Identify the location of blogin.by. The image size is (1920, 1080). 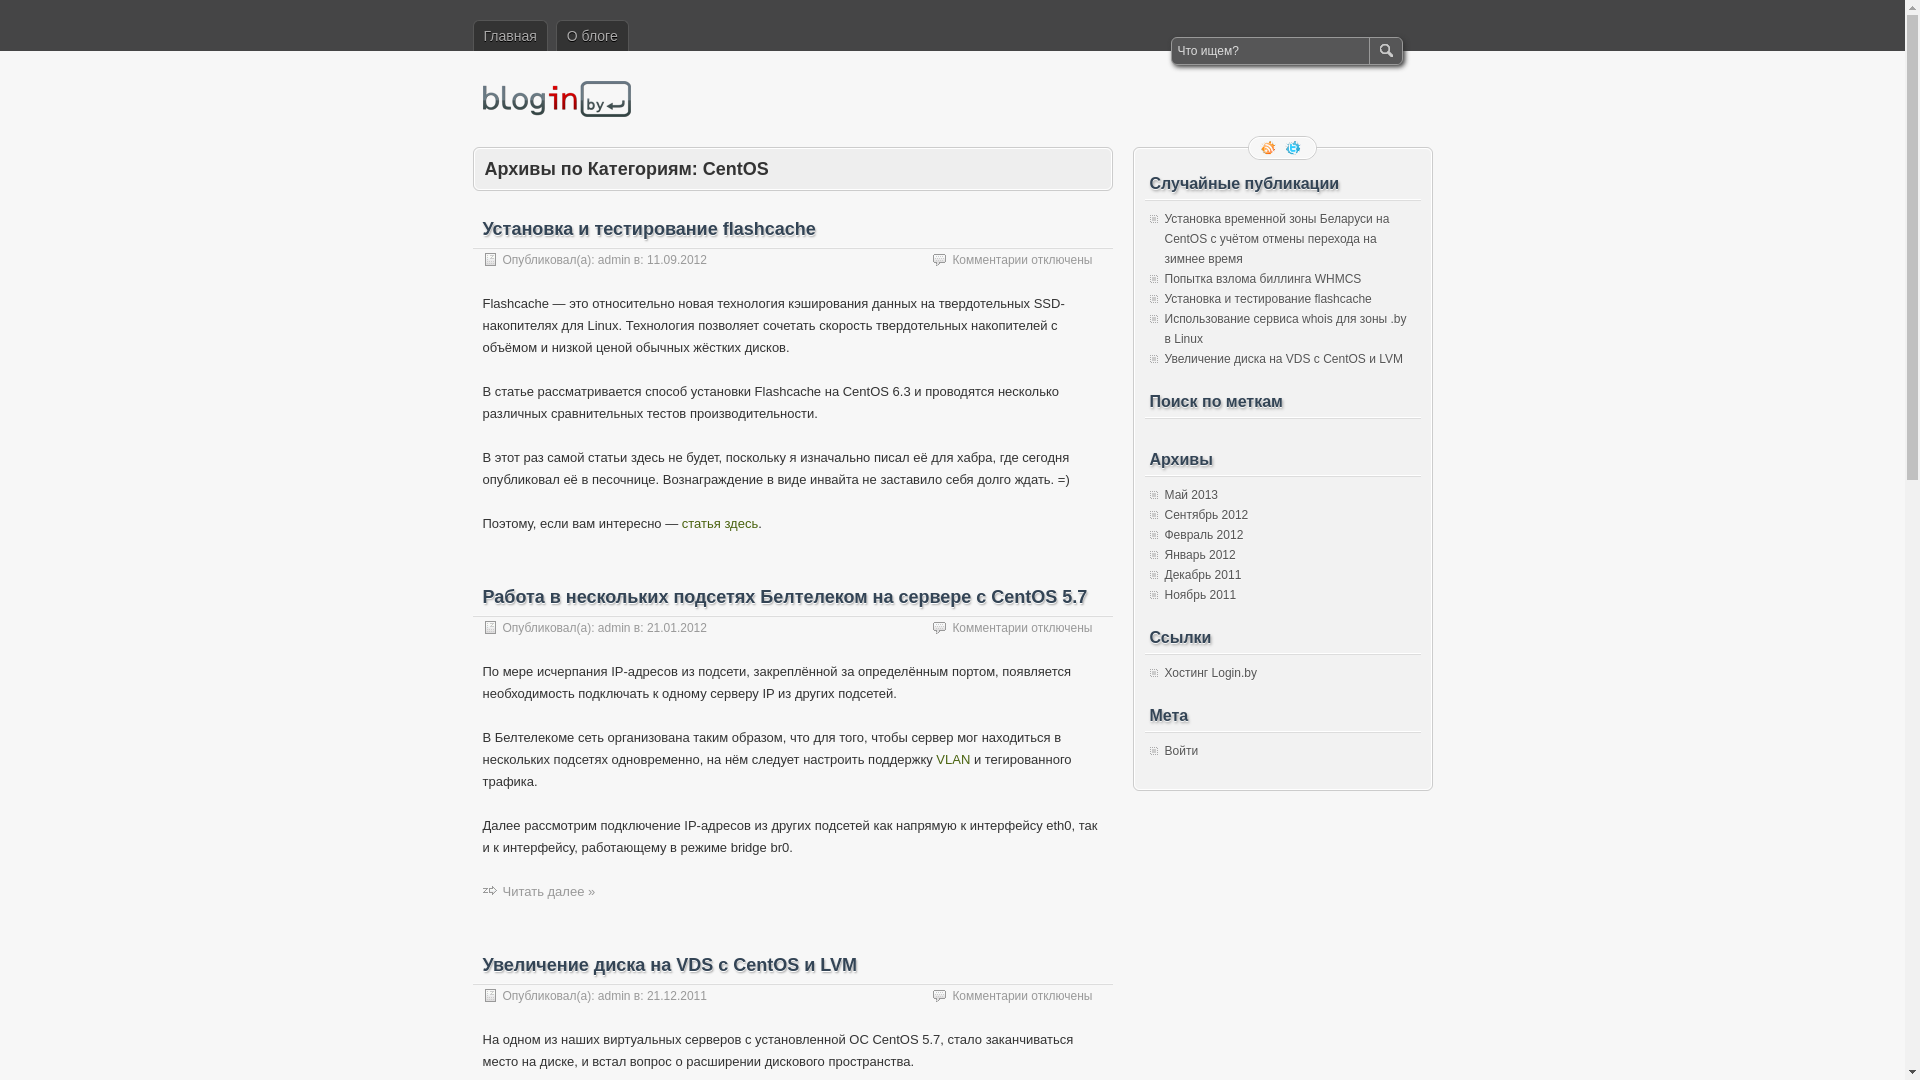
(802, 99).